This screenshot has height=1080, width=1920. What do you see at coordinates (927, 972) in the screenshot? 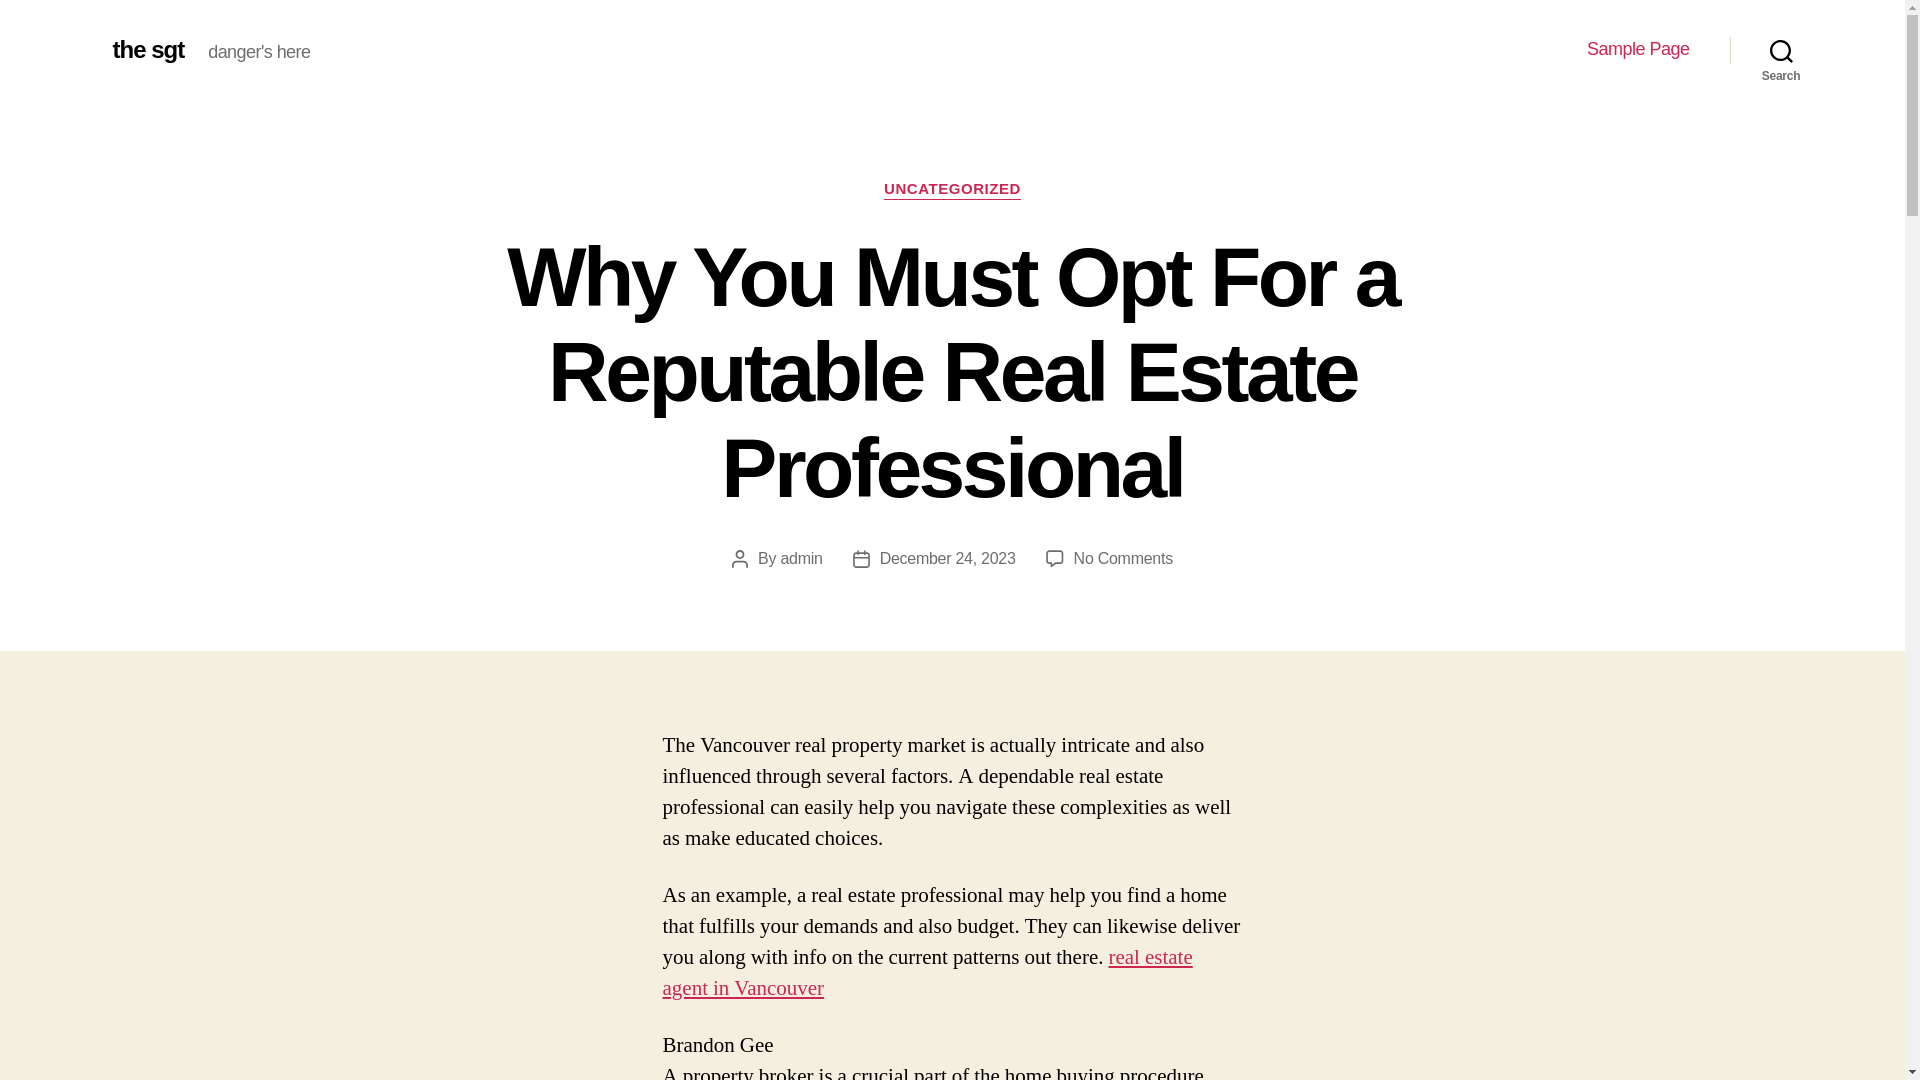
I see `real estate agent in Vancouver` at bounding box center [927, 972].